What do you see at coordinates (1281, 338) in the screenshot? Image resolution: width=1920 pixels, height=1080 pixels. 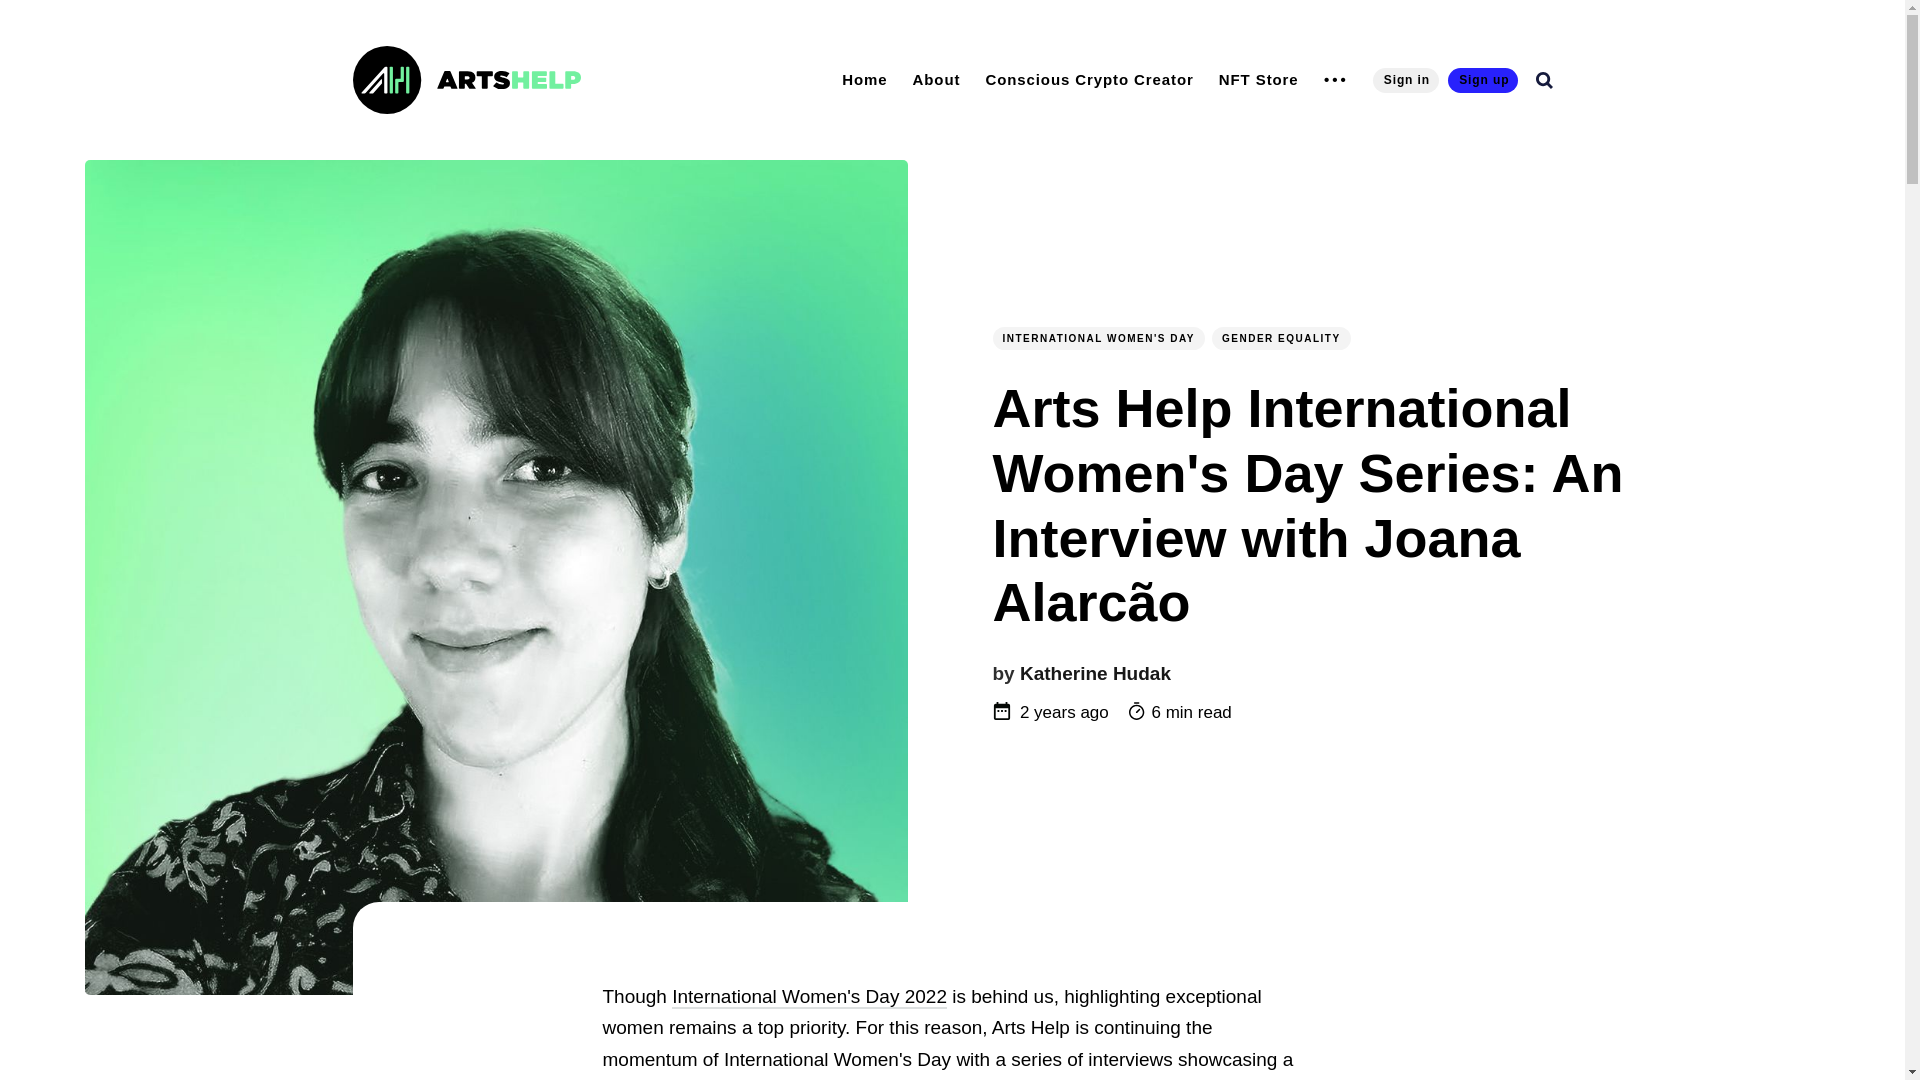 I see `GENDER EQUALITY` at bounding box center [1281, 338].